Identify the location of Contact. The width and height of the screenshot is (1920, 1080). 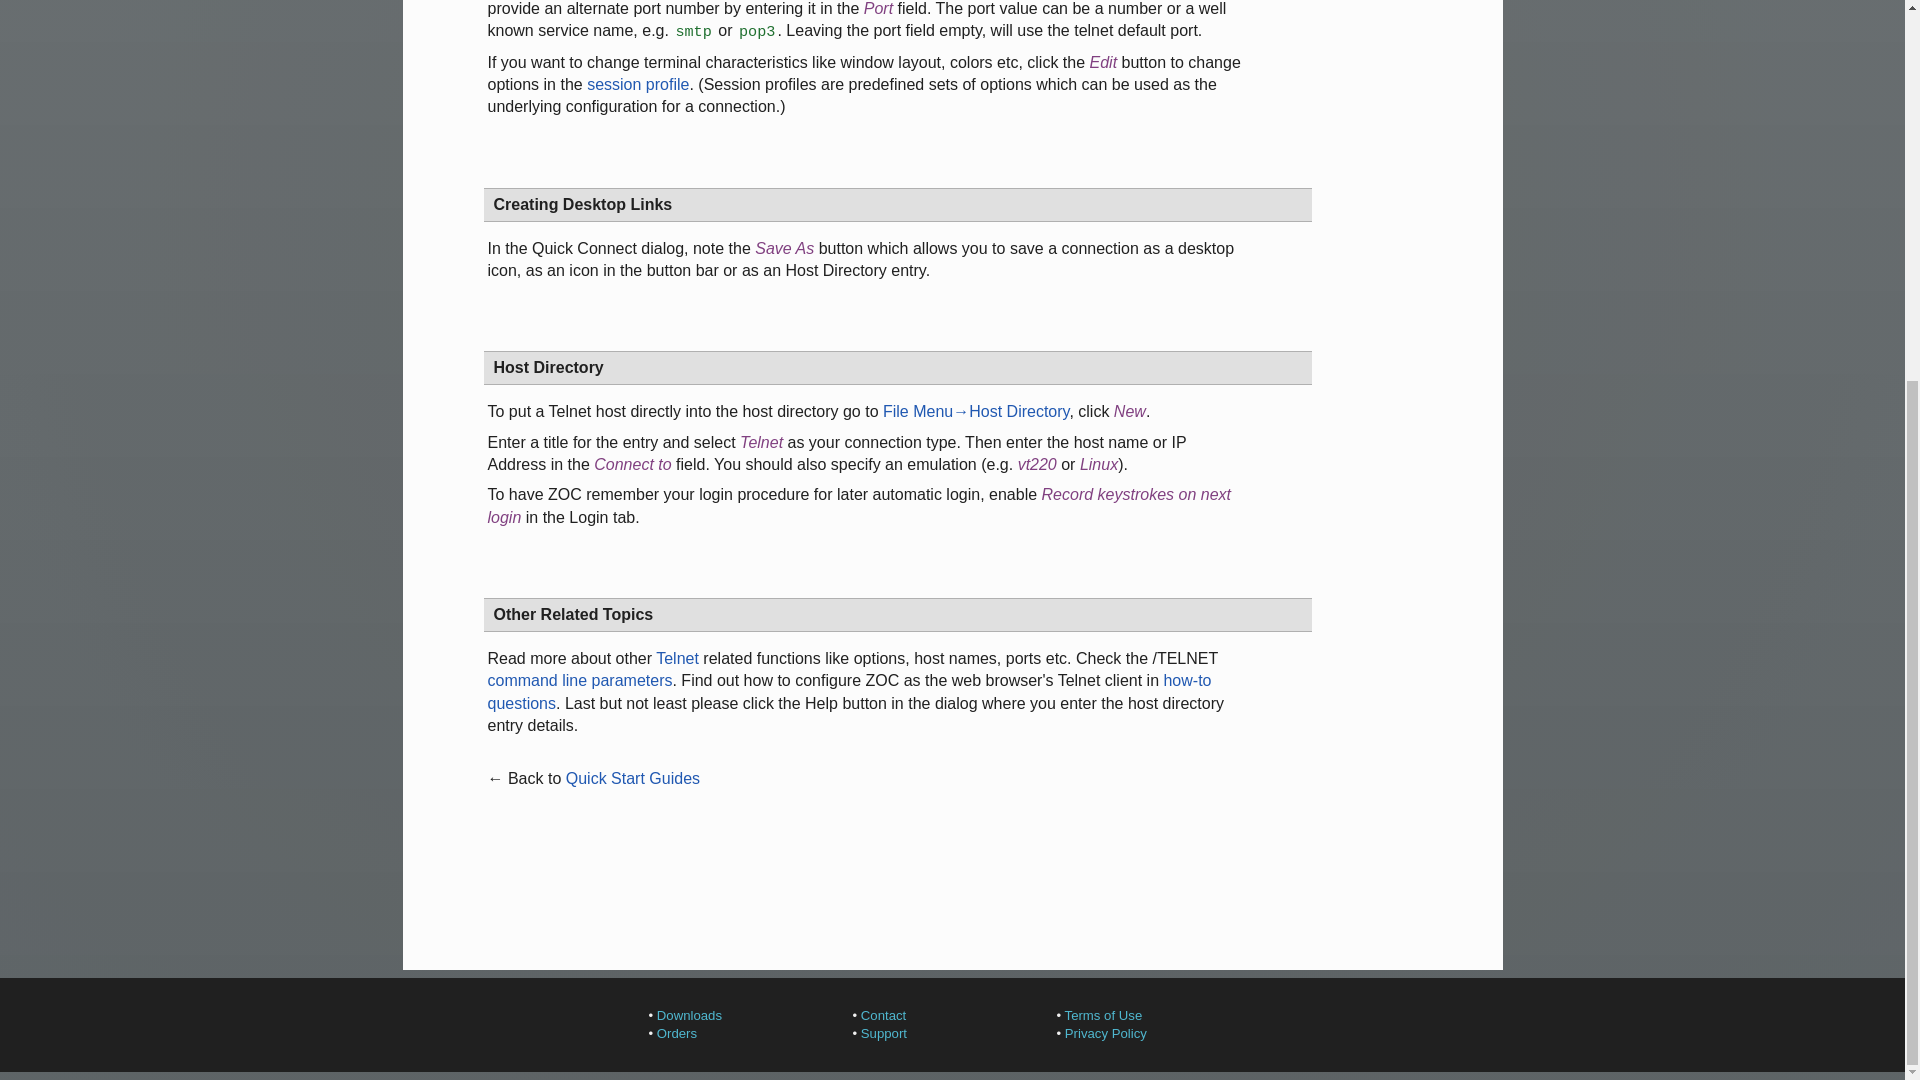
(883, 1014).